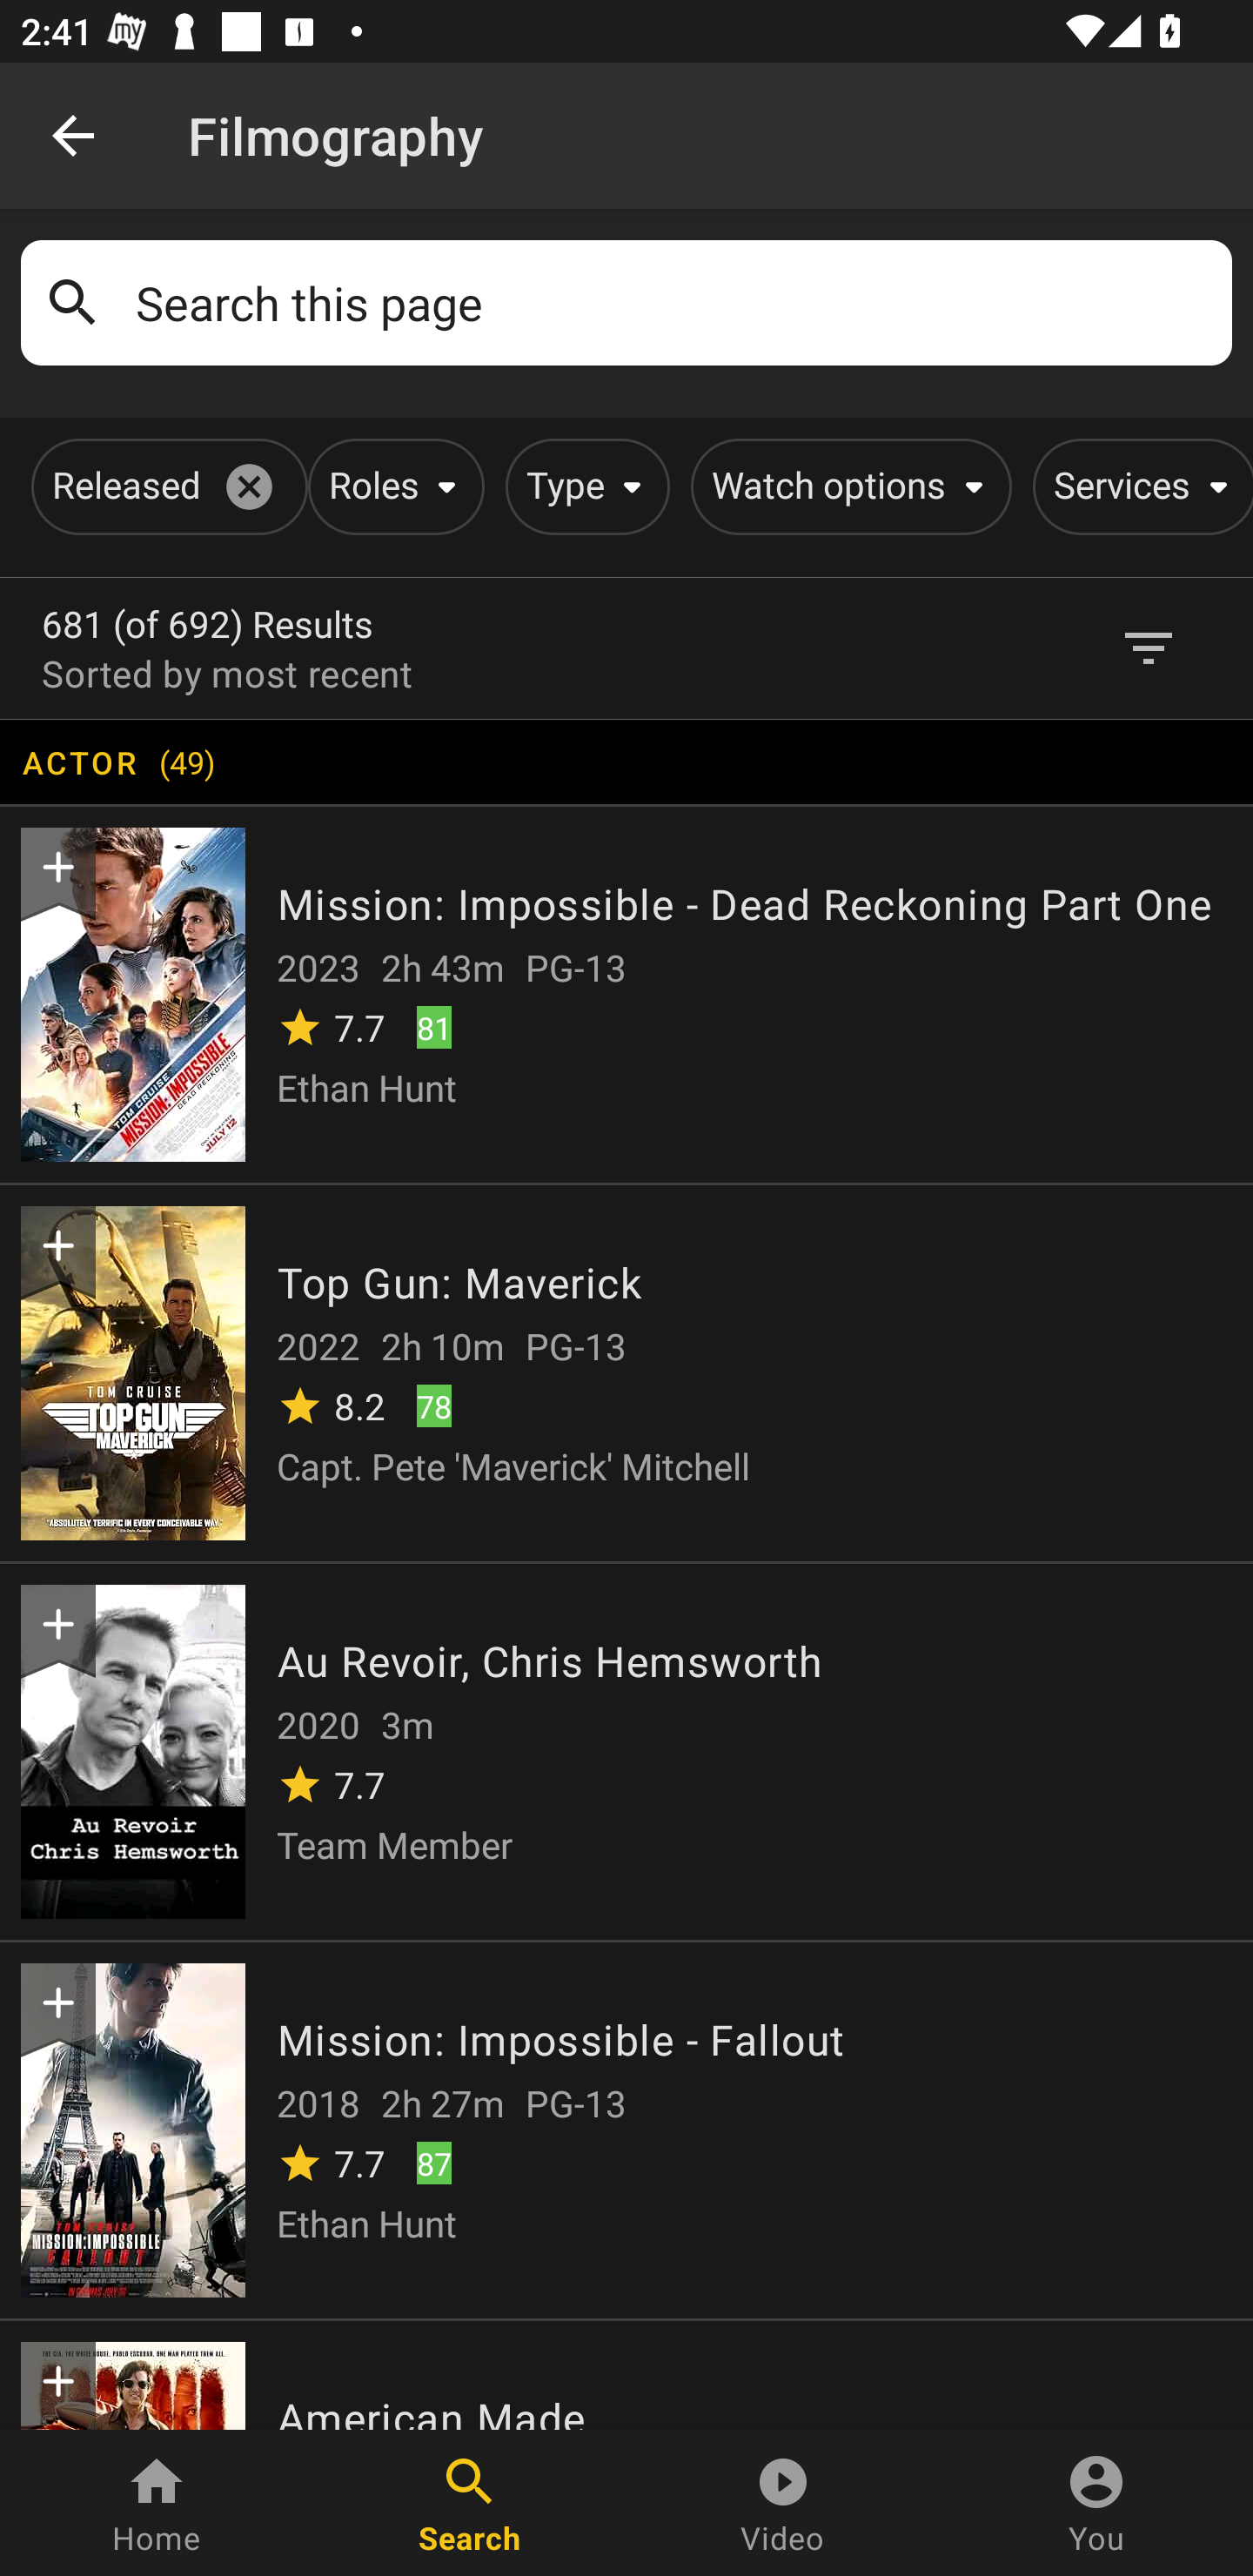 The image size is (1253, 2576). Describe the element at coordinates (157, 2503) in the screenshot. I see `Home` at that location.